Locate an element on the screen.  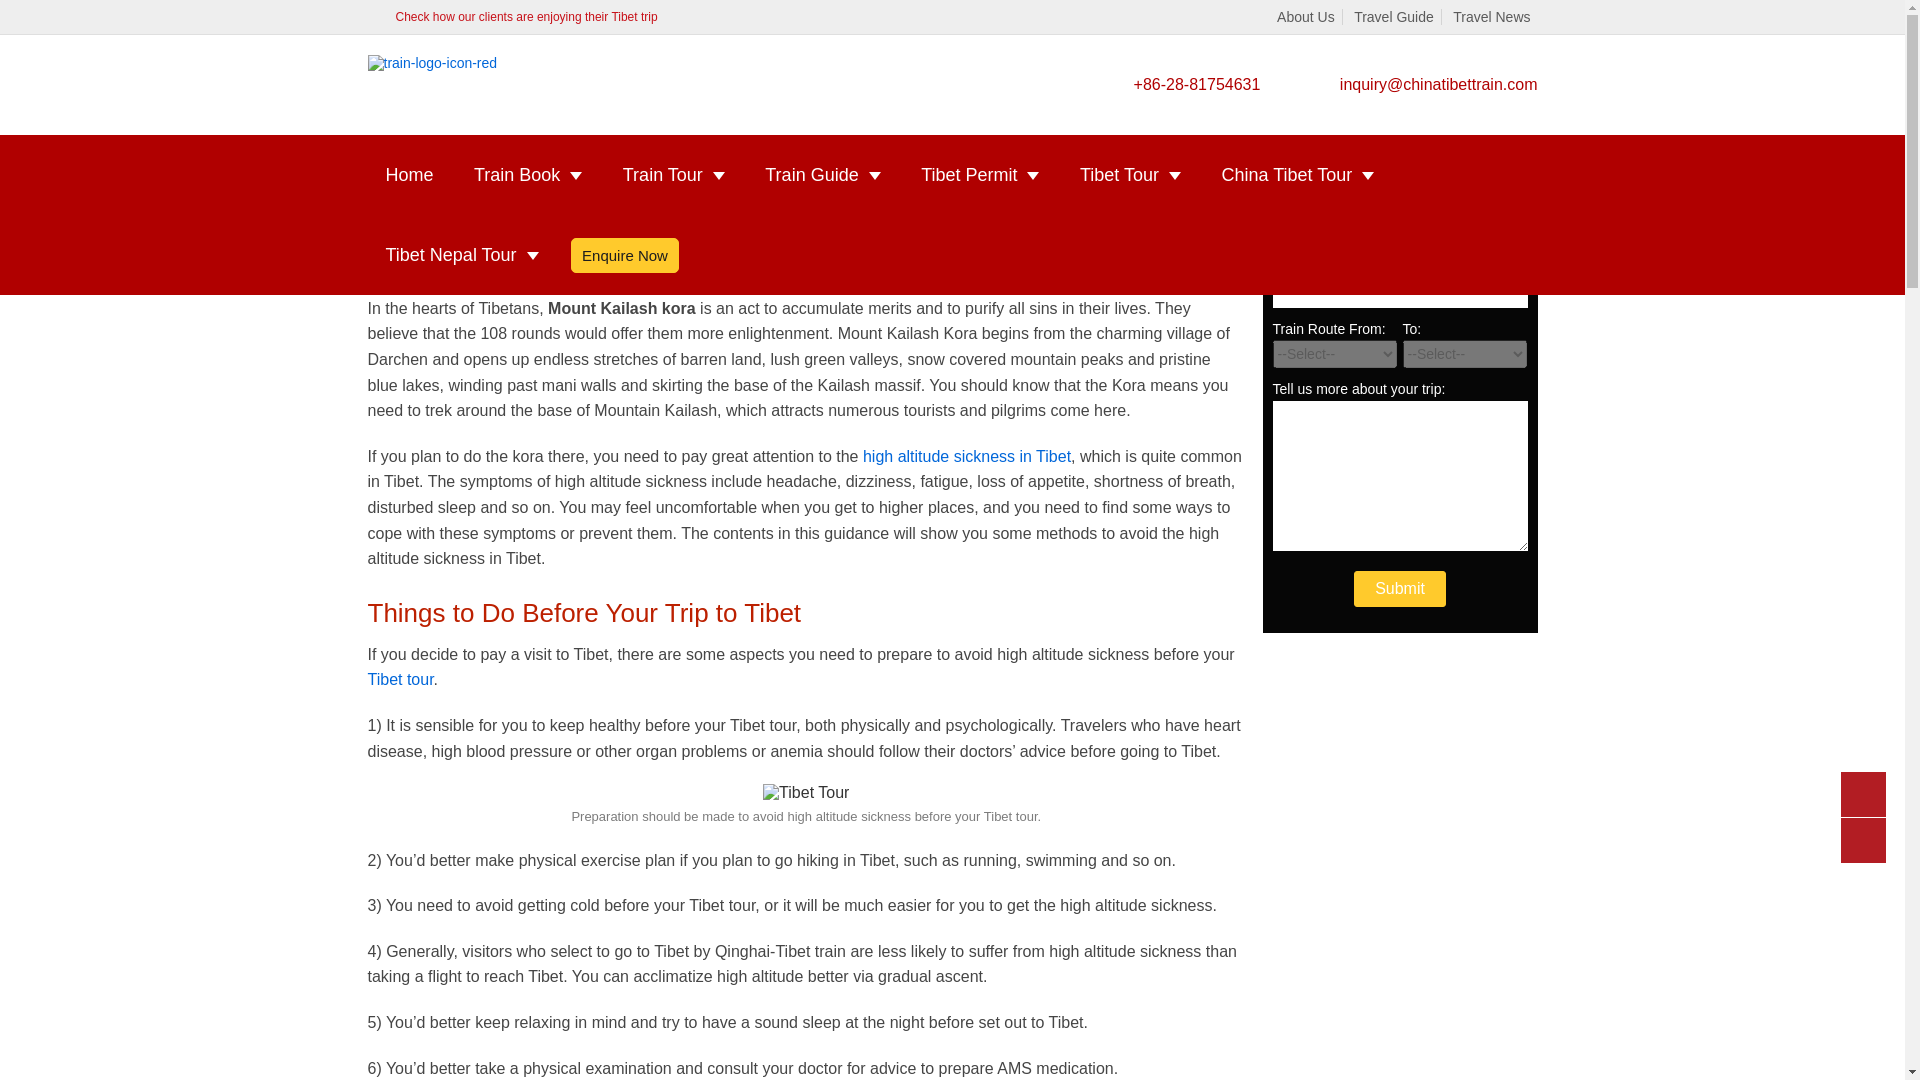
 Tibet Tour  is located at coordinates (805, 793).